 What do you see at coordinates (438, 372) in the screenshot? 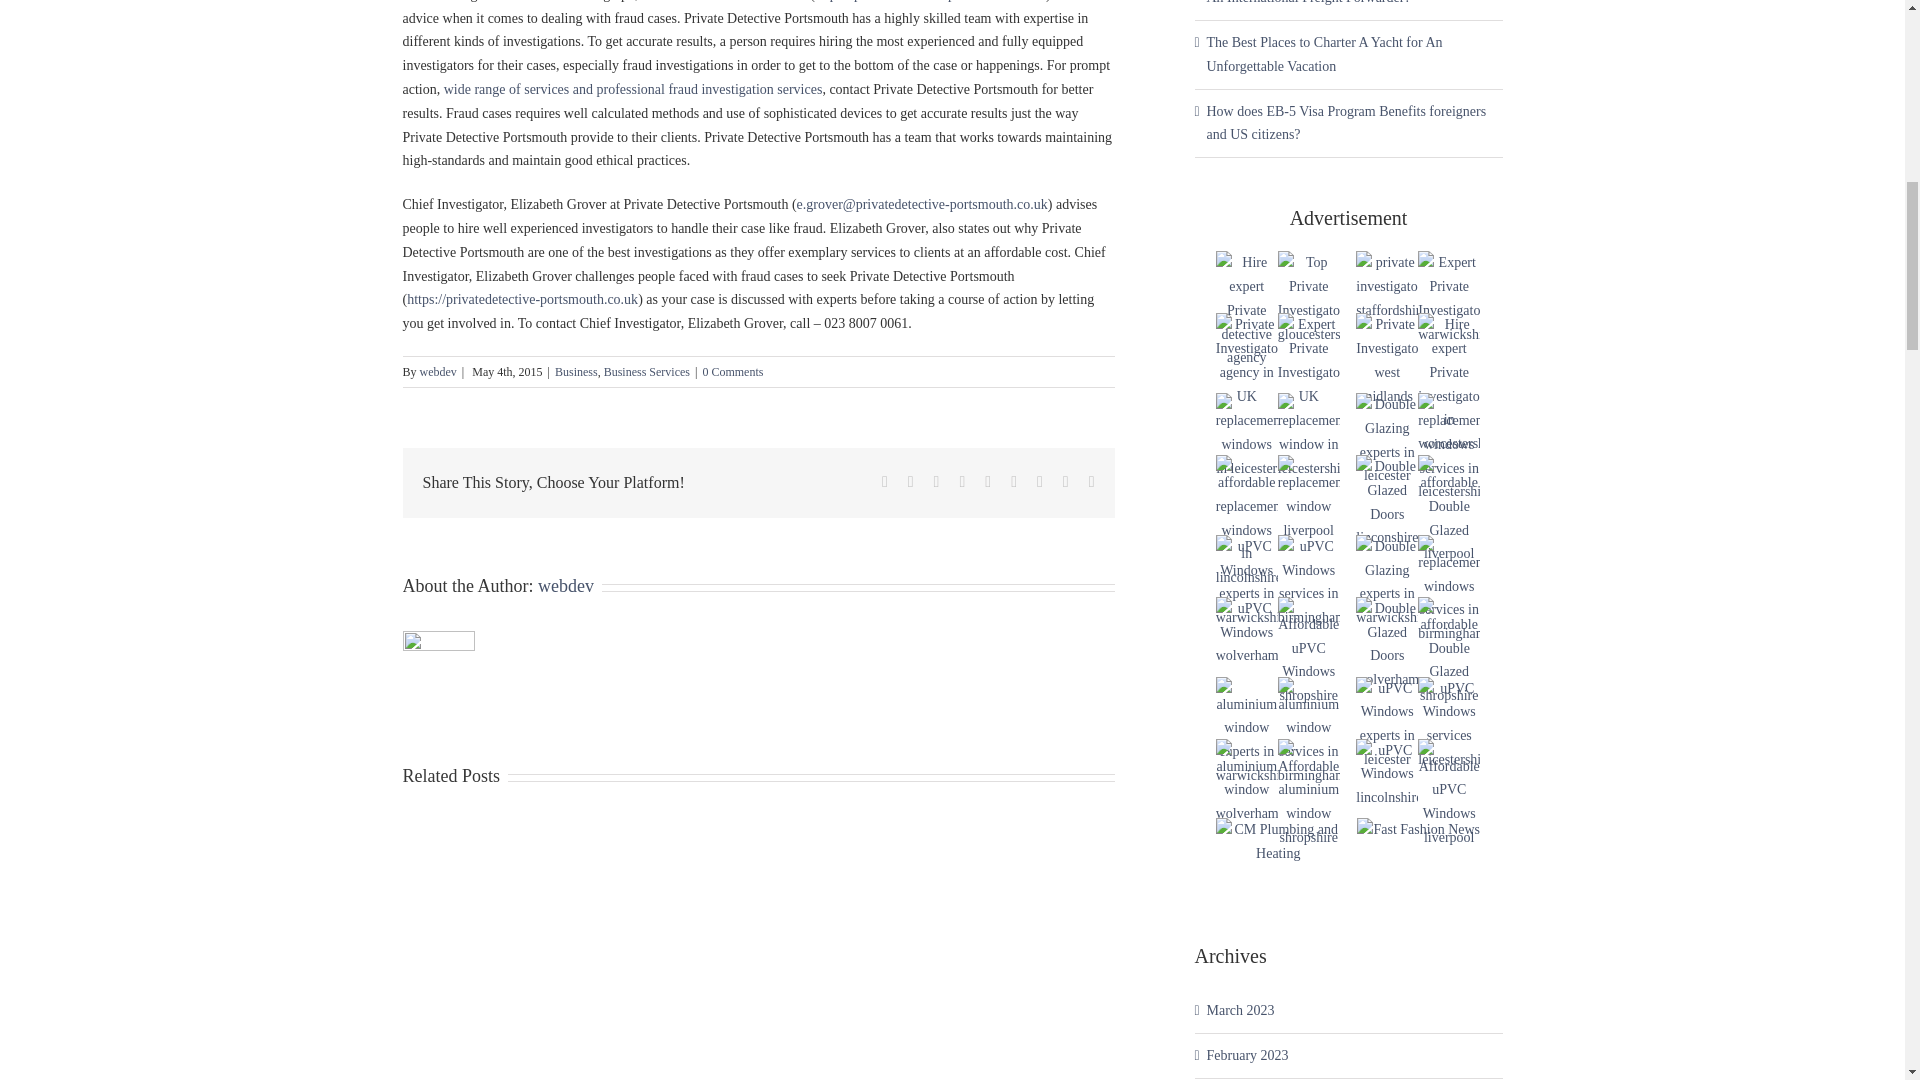
I see `Posts by webdev` at bounding box center [438, 372].